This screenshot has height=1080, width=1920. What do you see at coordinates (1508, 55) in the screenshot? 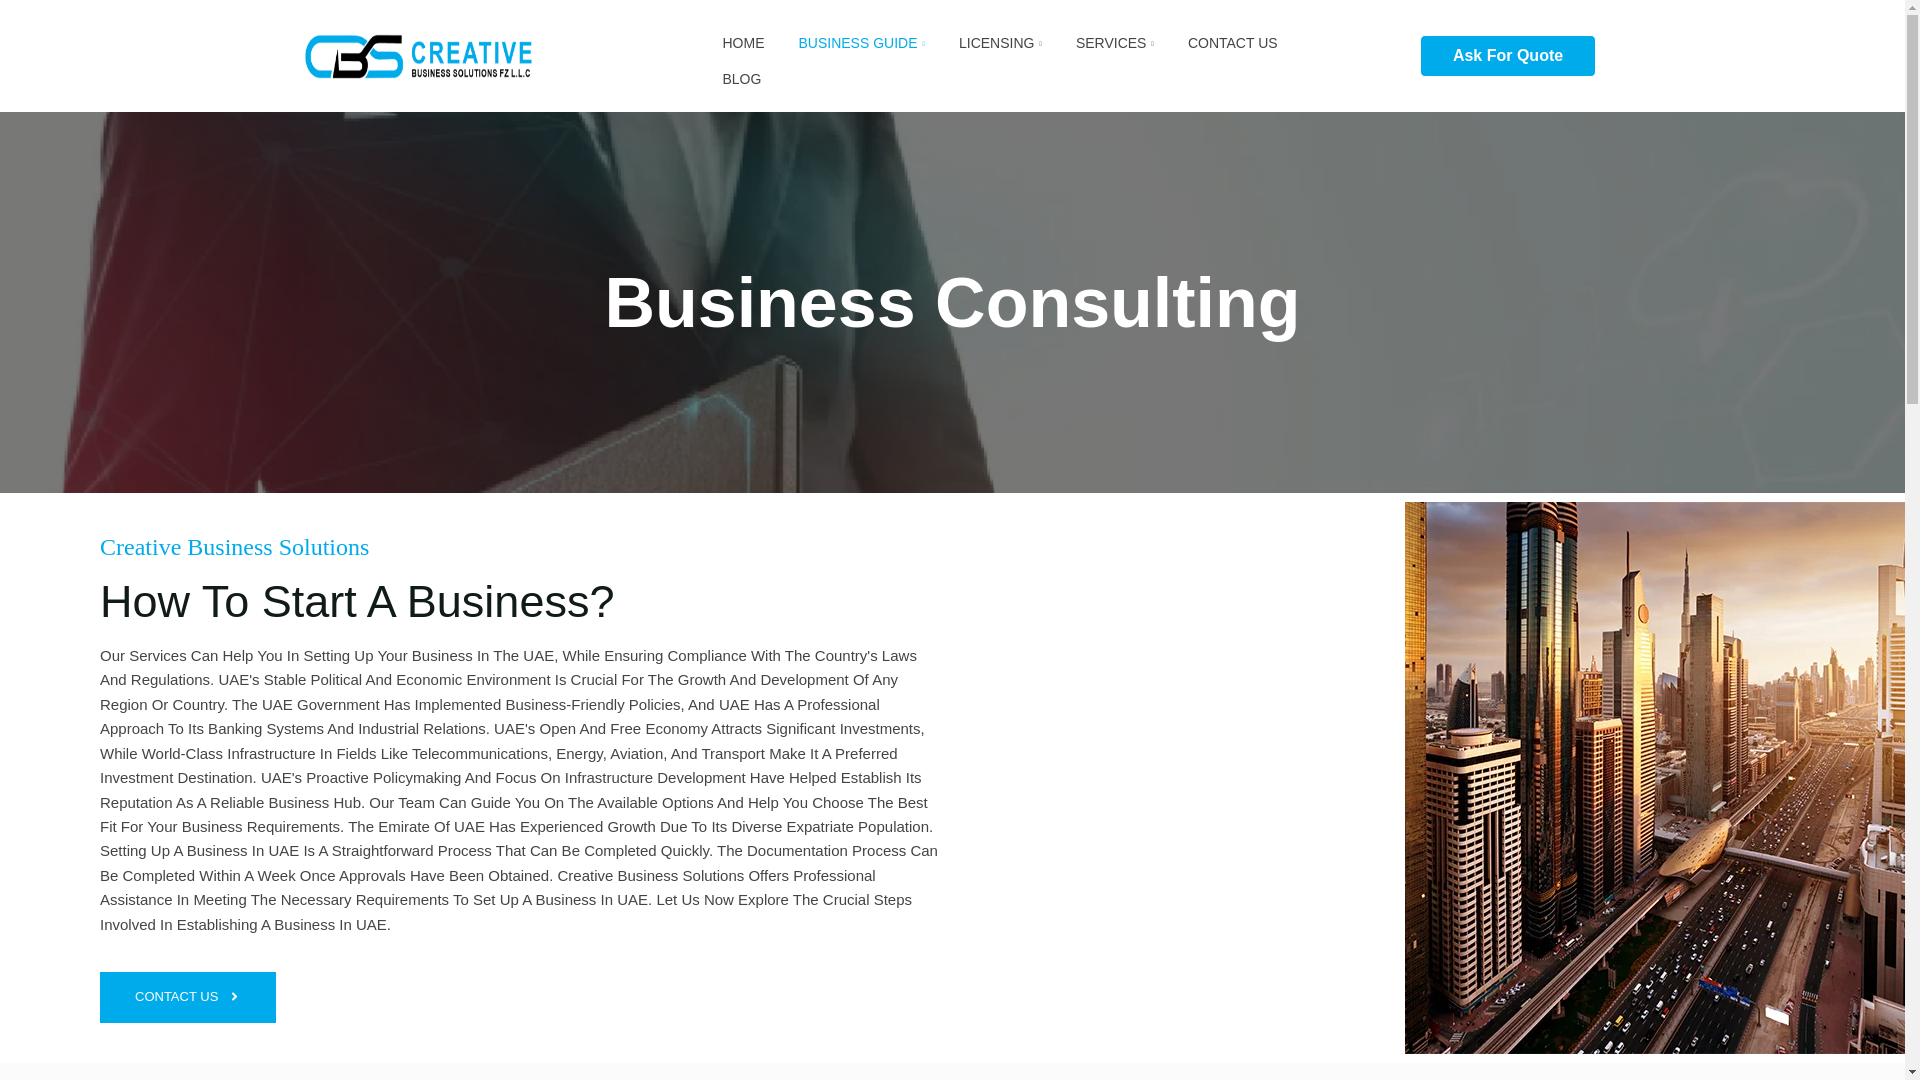
I see `Ask For Quote` at bounding box center [1508, 55].